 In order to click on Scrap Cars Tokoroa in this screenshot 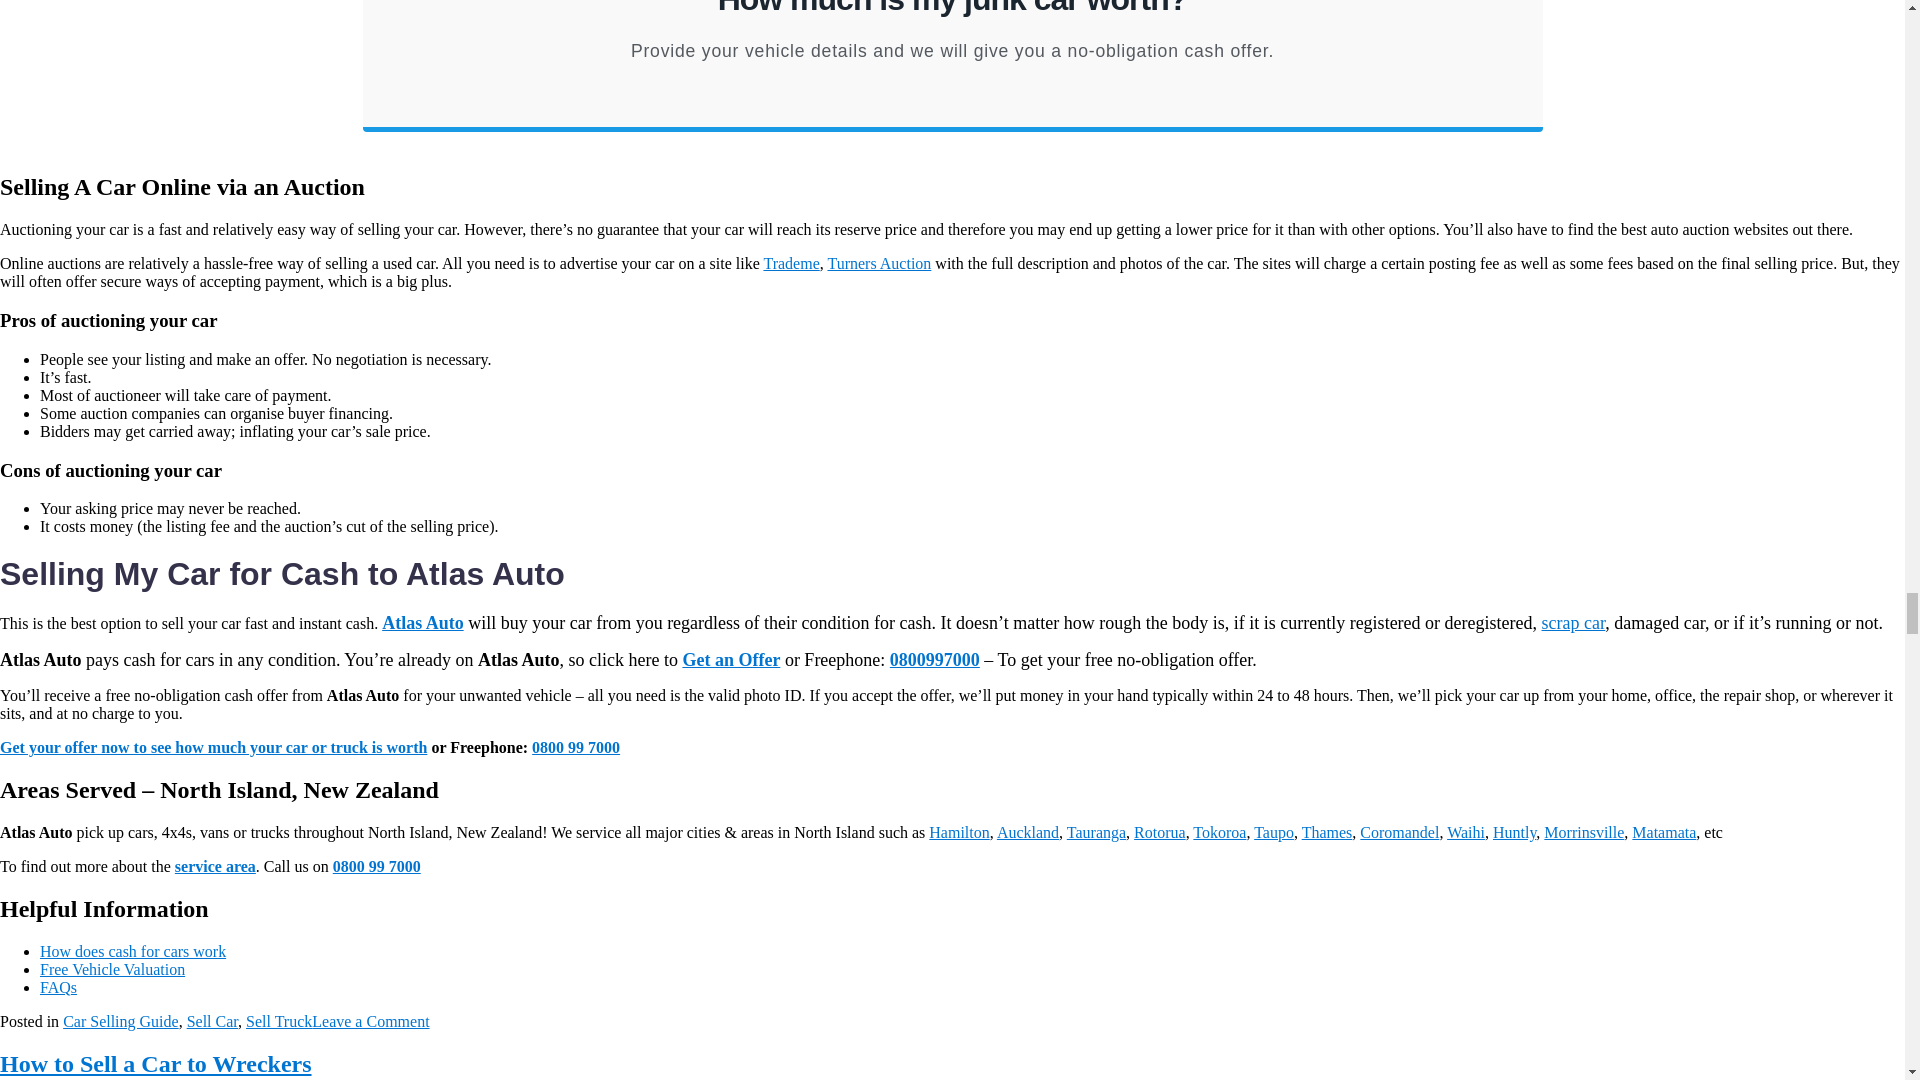, I will do `click(1219, 832)`.